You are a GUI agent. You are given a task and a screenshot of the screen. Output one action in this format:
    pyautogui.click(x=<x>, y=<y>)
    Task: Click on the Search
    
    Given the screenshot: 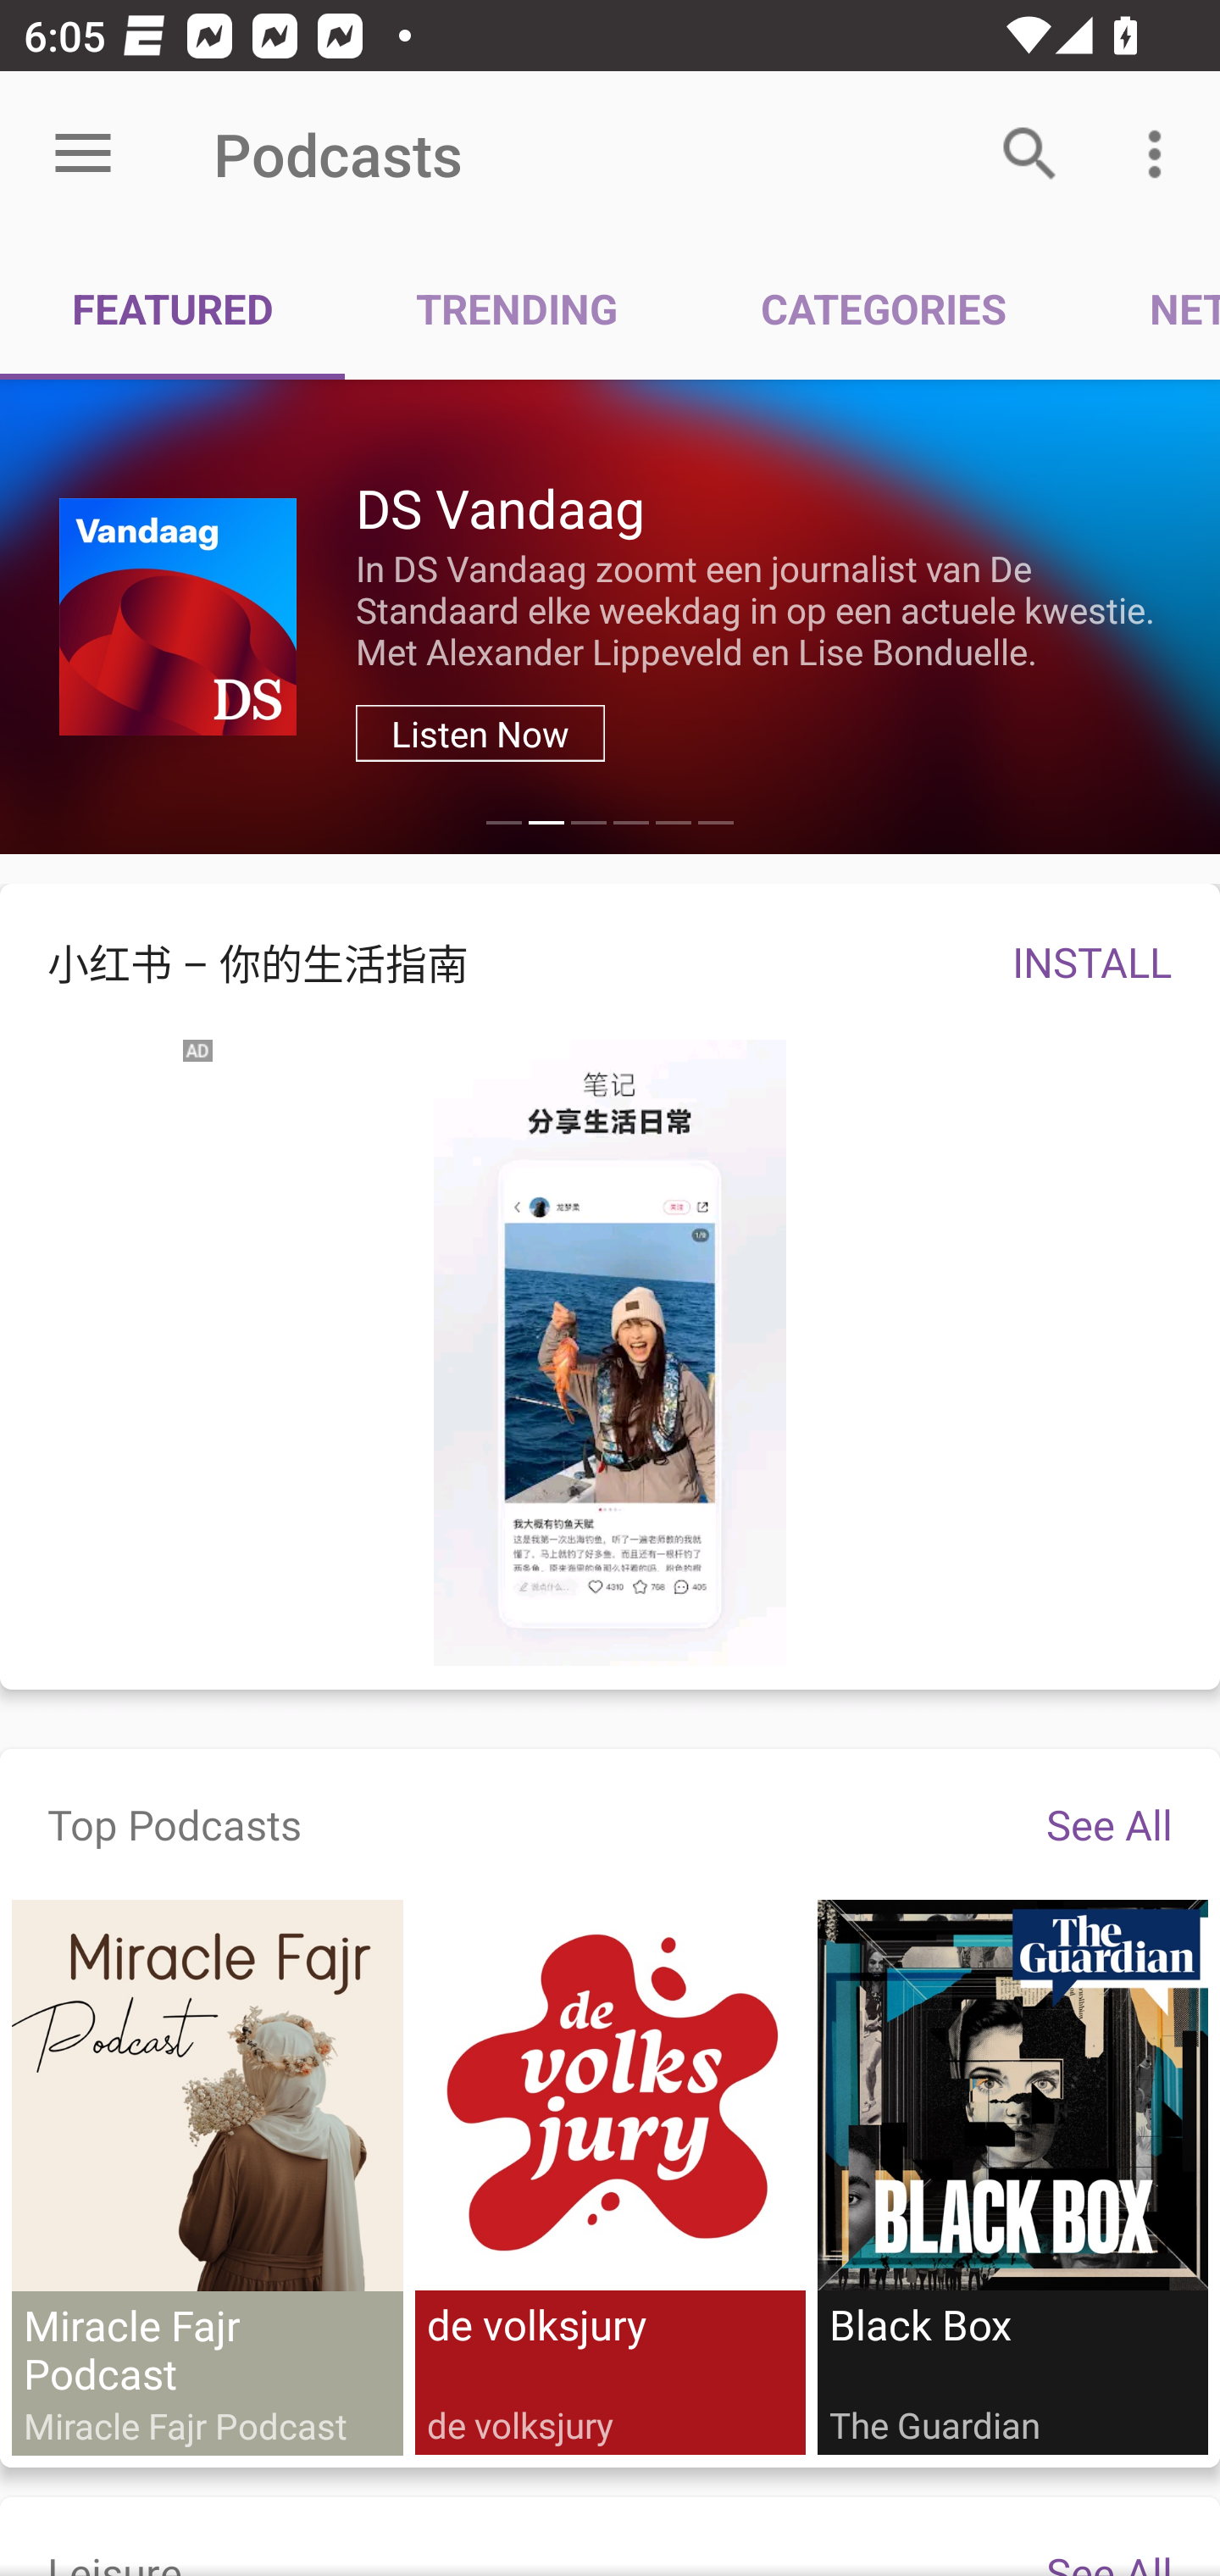 What is the action you would take?
    pyautogui.click(x=1030, y=154)
    